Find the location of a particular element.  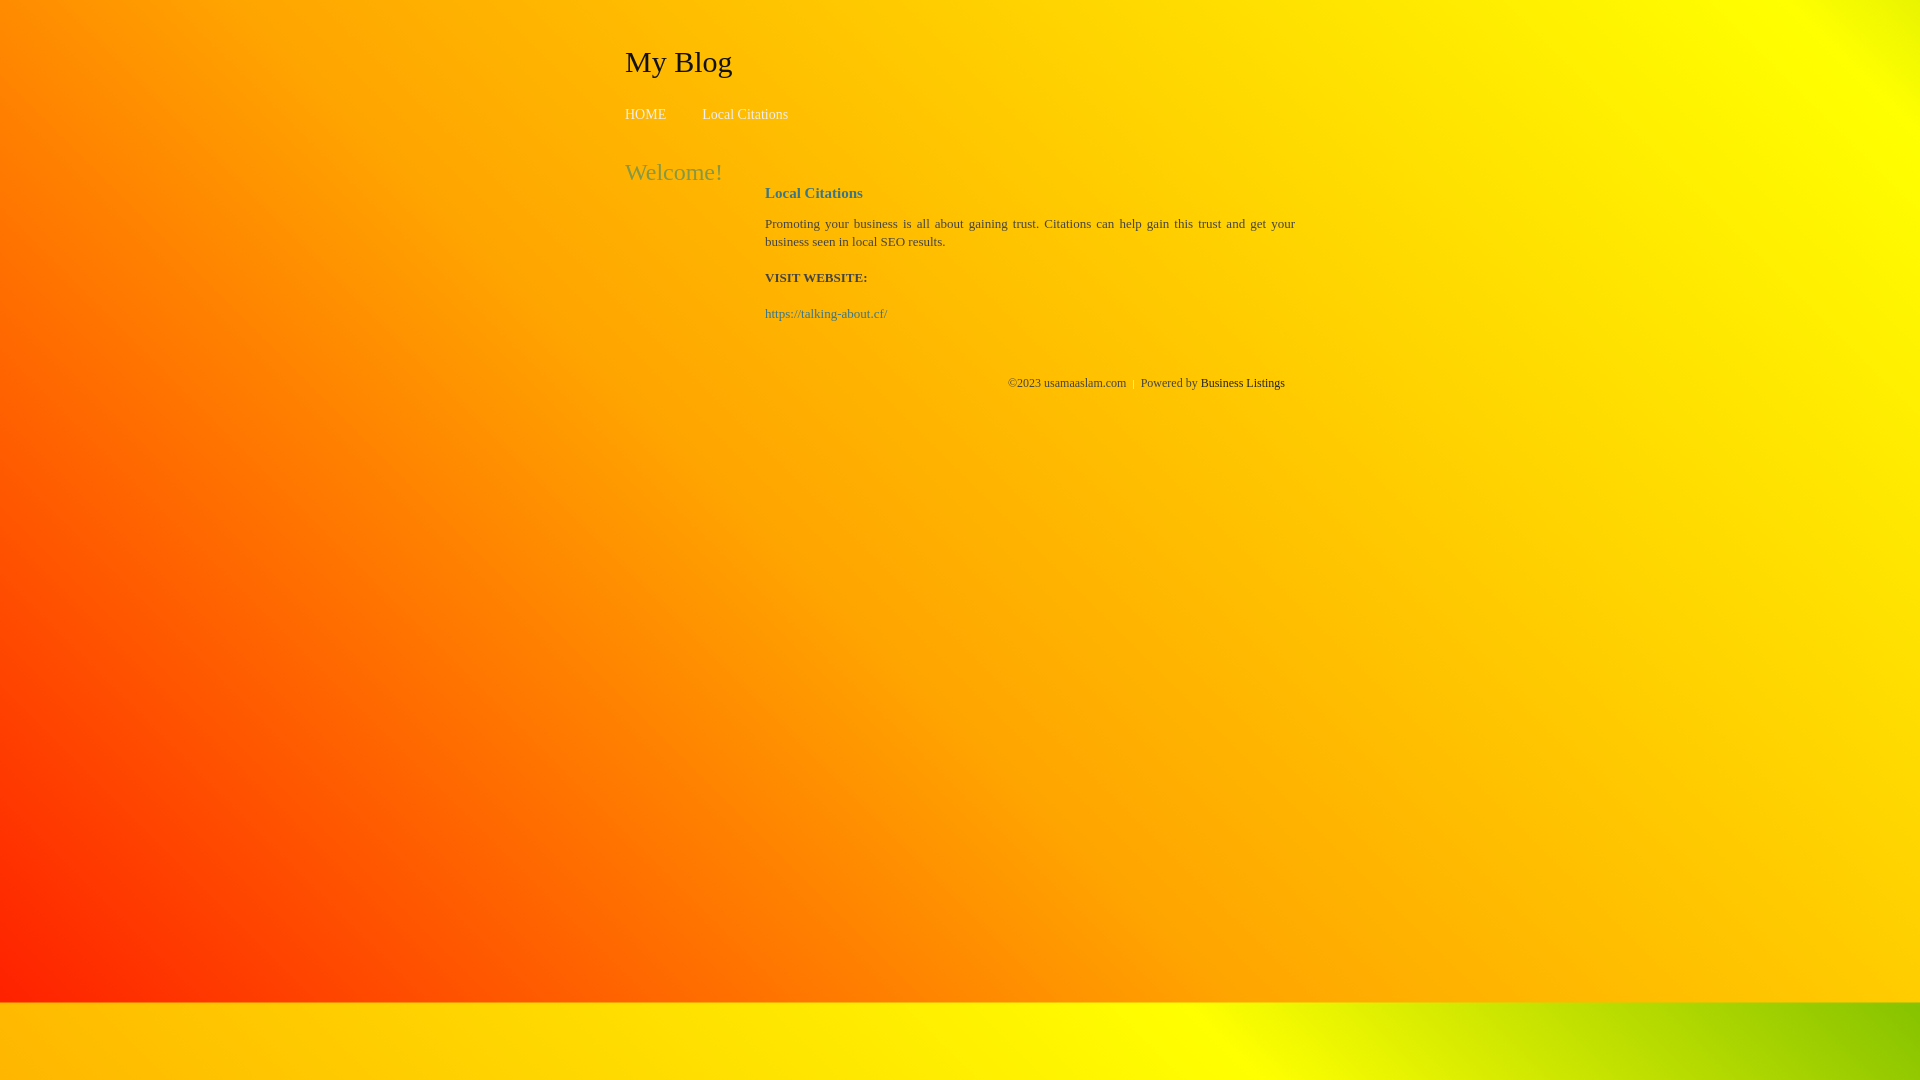

https://talking-about.cf/ is located at coordinates (826, 314).